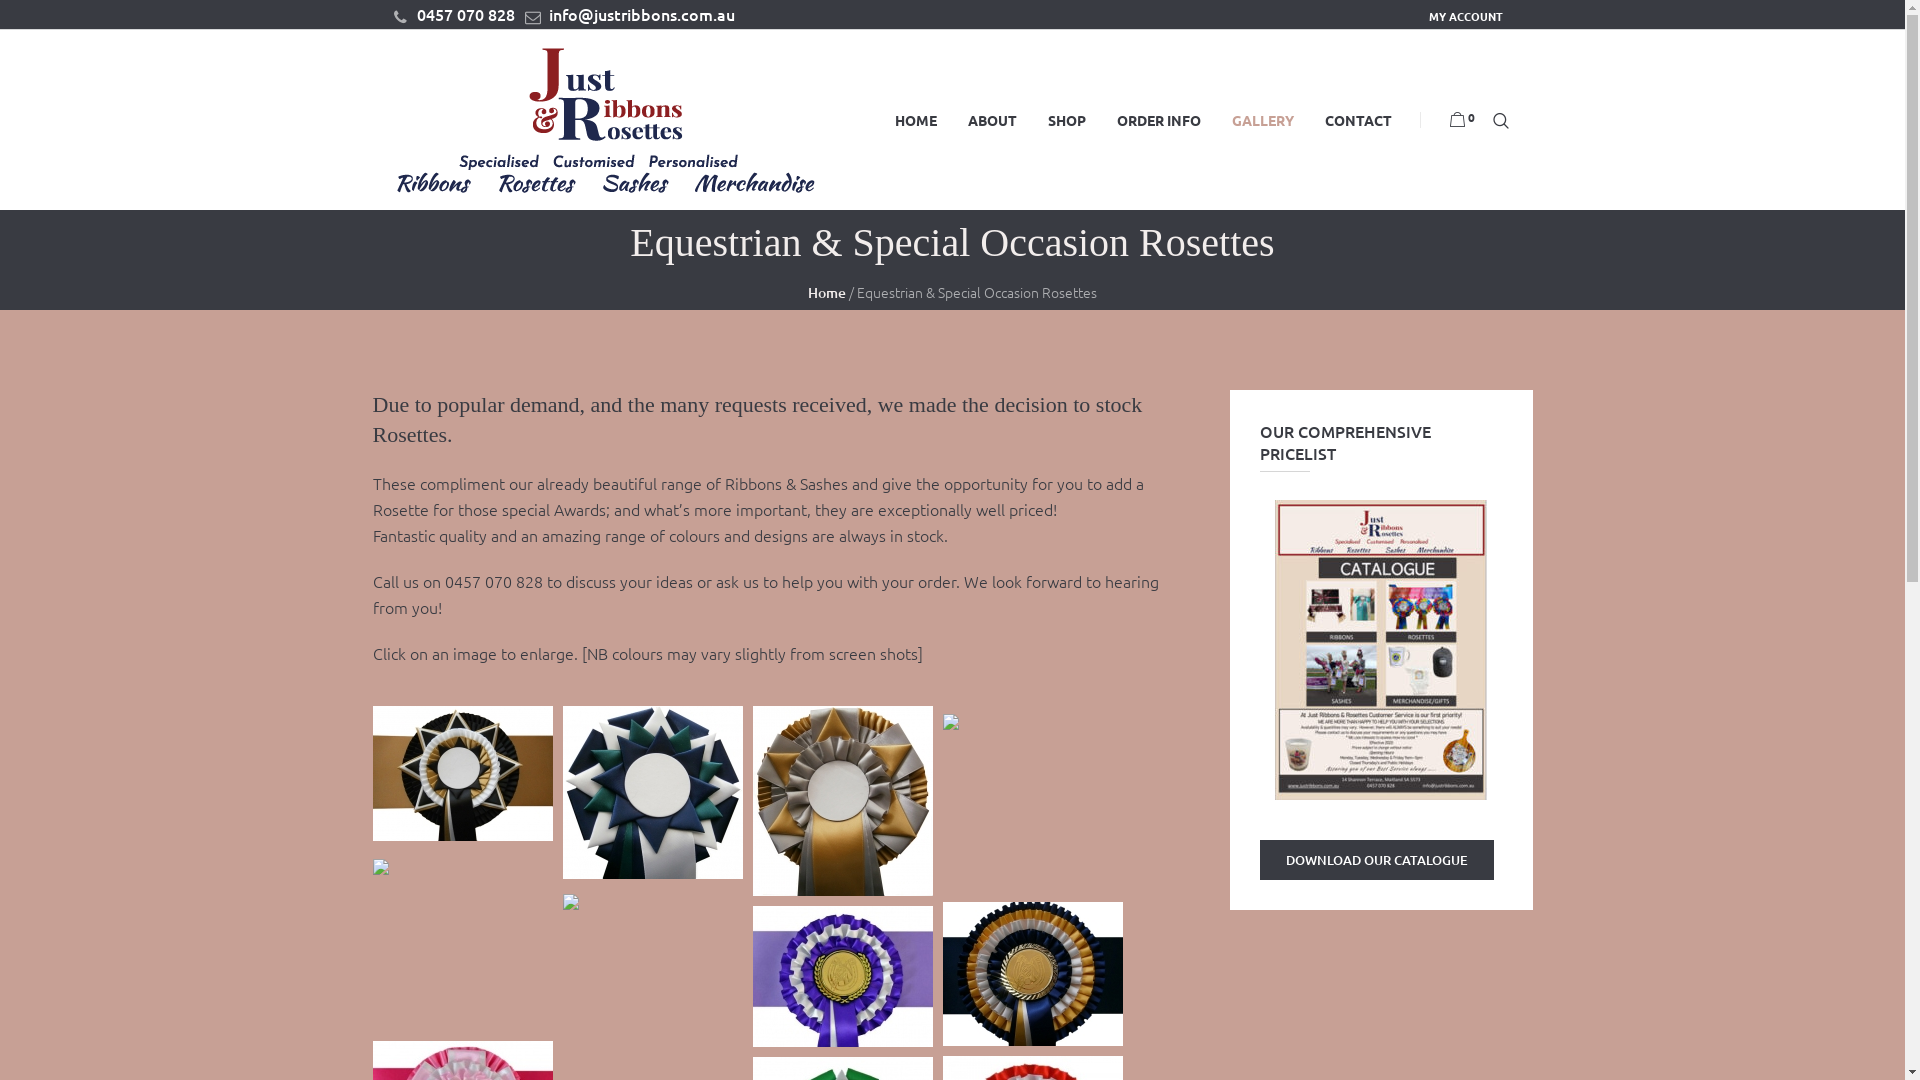 The image size is (1920, 1080). What do you see at coordinates (629, 14) in the screenshot?
I see `info@justribbons.com.au` at bounding box center [629, 14].